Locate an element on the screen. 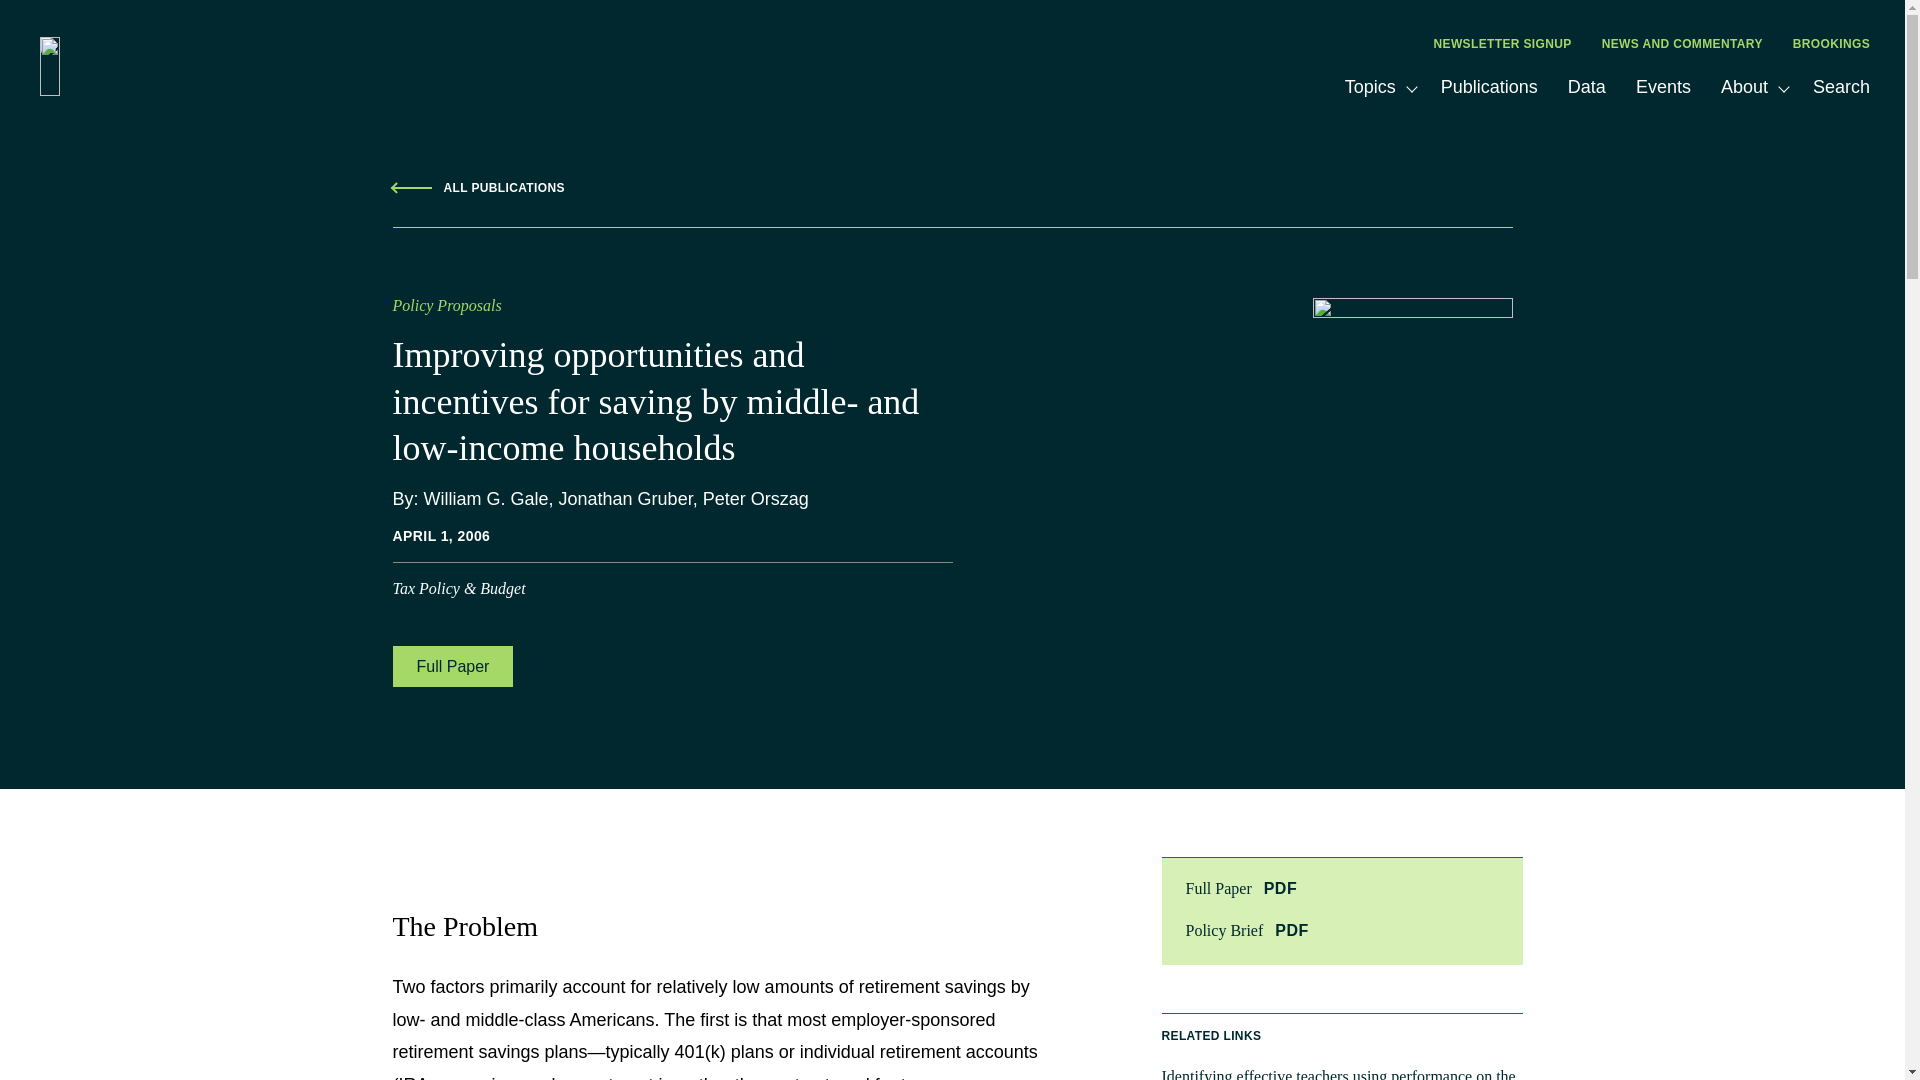  Search is located at coordinates (1841, 86).